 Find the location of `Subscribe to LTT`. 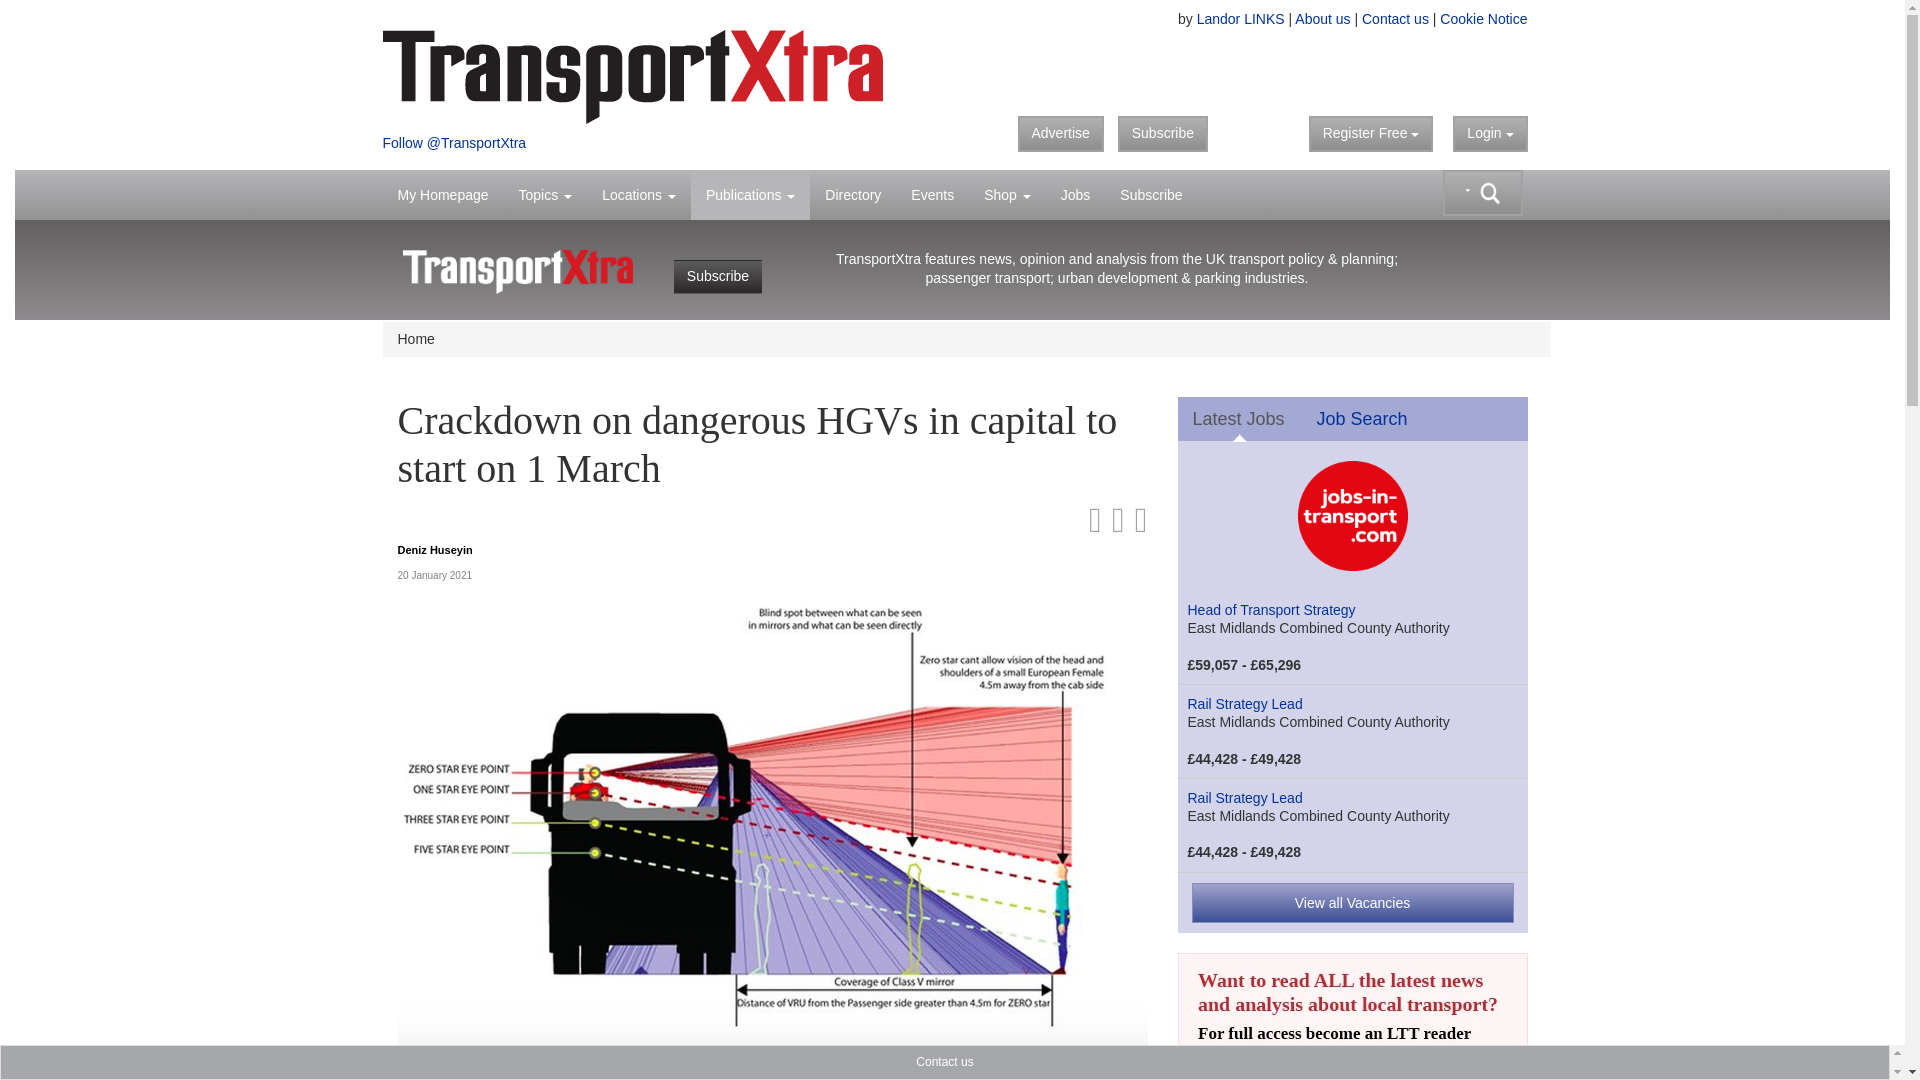

Subscribe to LTT is located at coordinates (1353, 1074).